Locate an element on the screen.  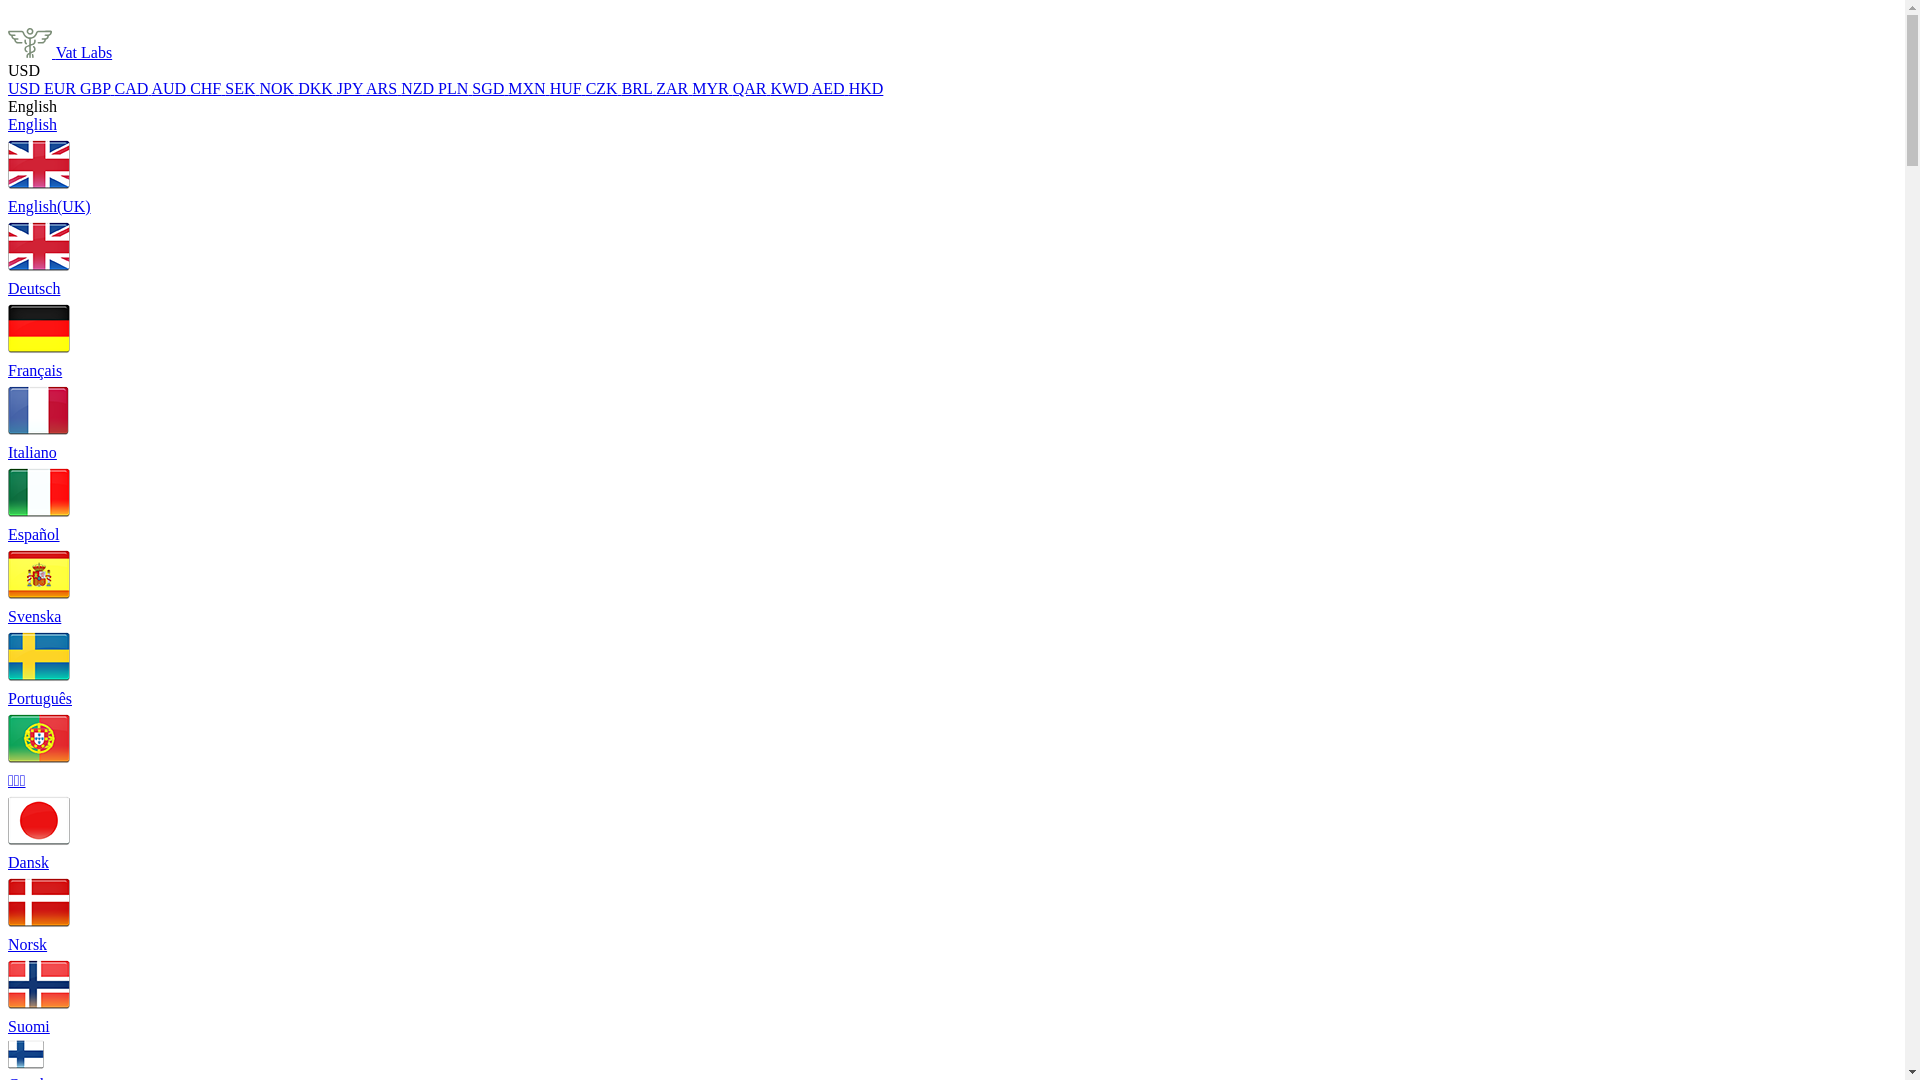
MXN is located at coordinates (528, 88).